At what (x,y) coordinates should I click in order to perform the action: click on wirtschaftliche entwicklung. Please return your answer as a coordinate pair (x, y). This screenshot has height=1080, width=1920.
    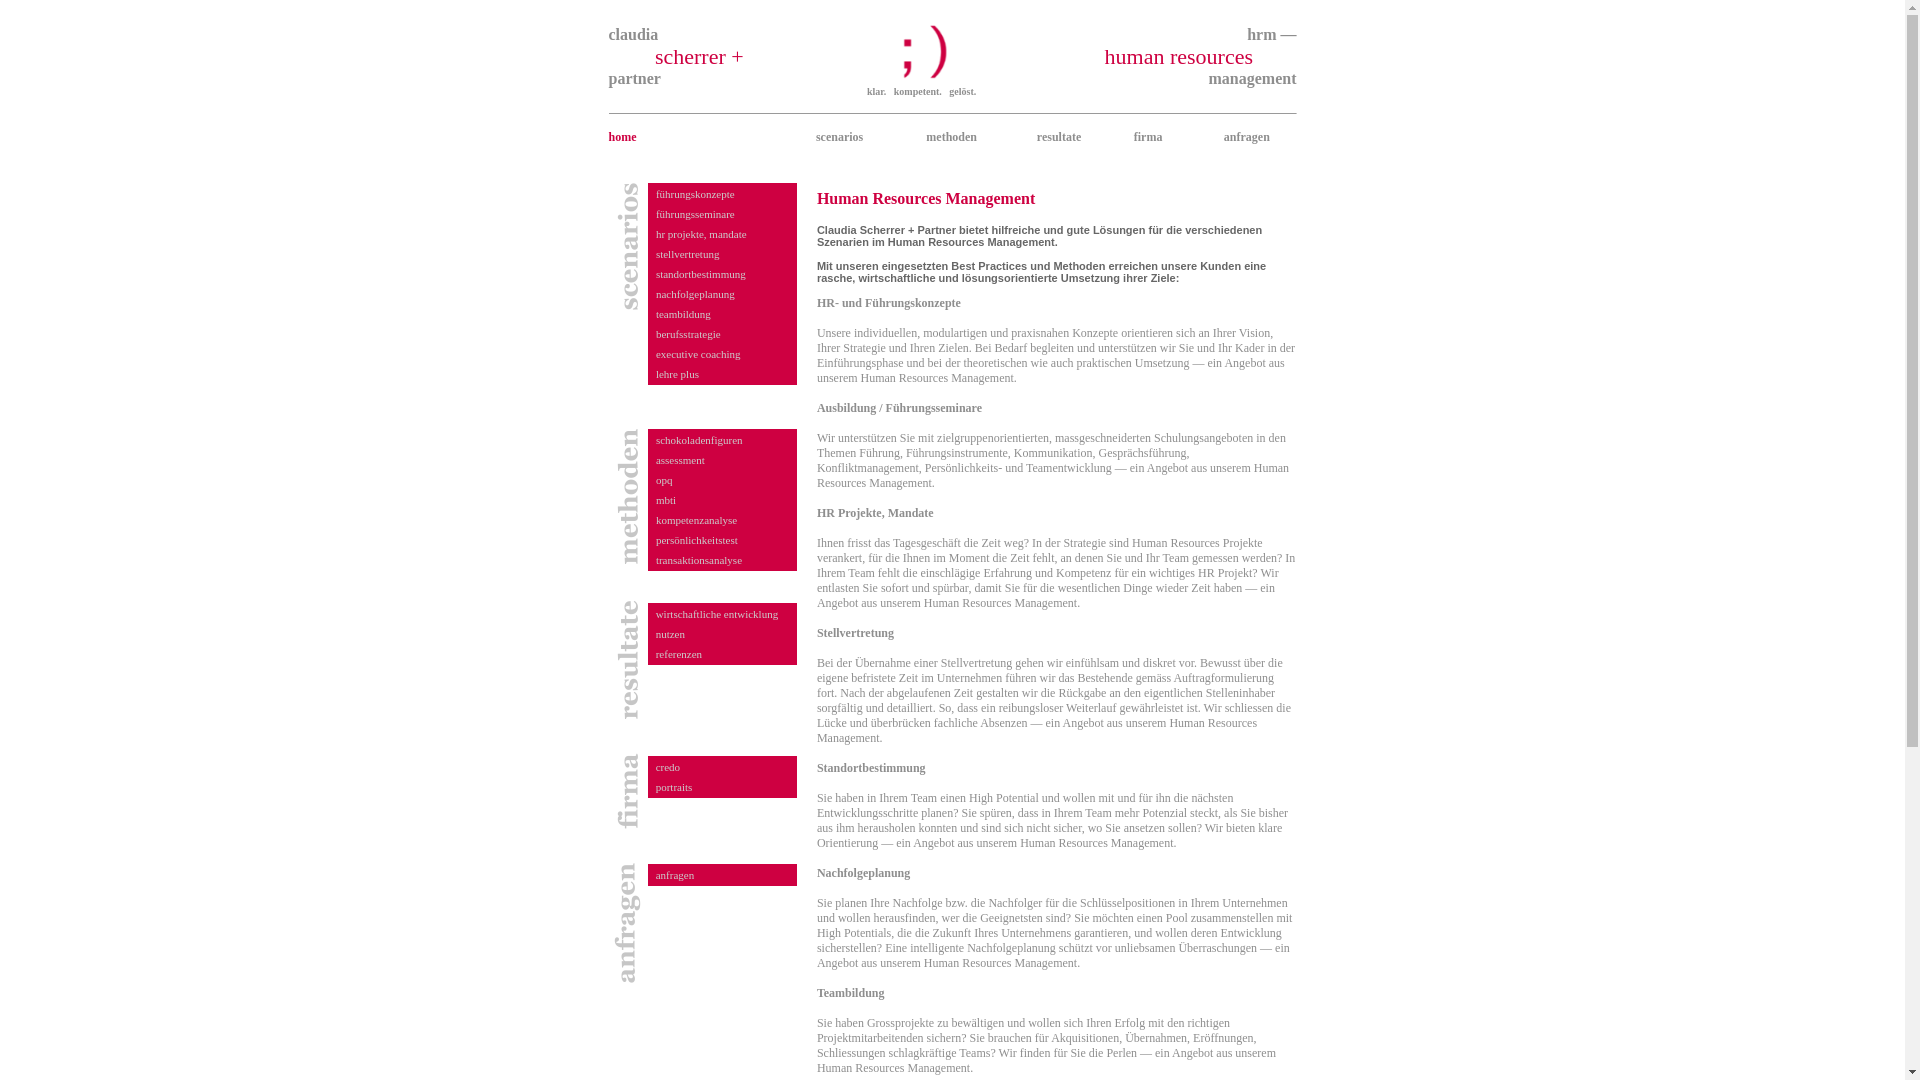
    Looking at the image, I should click on (718, 614).